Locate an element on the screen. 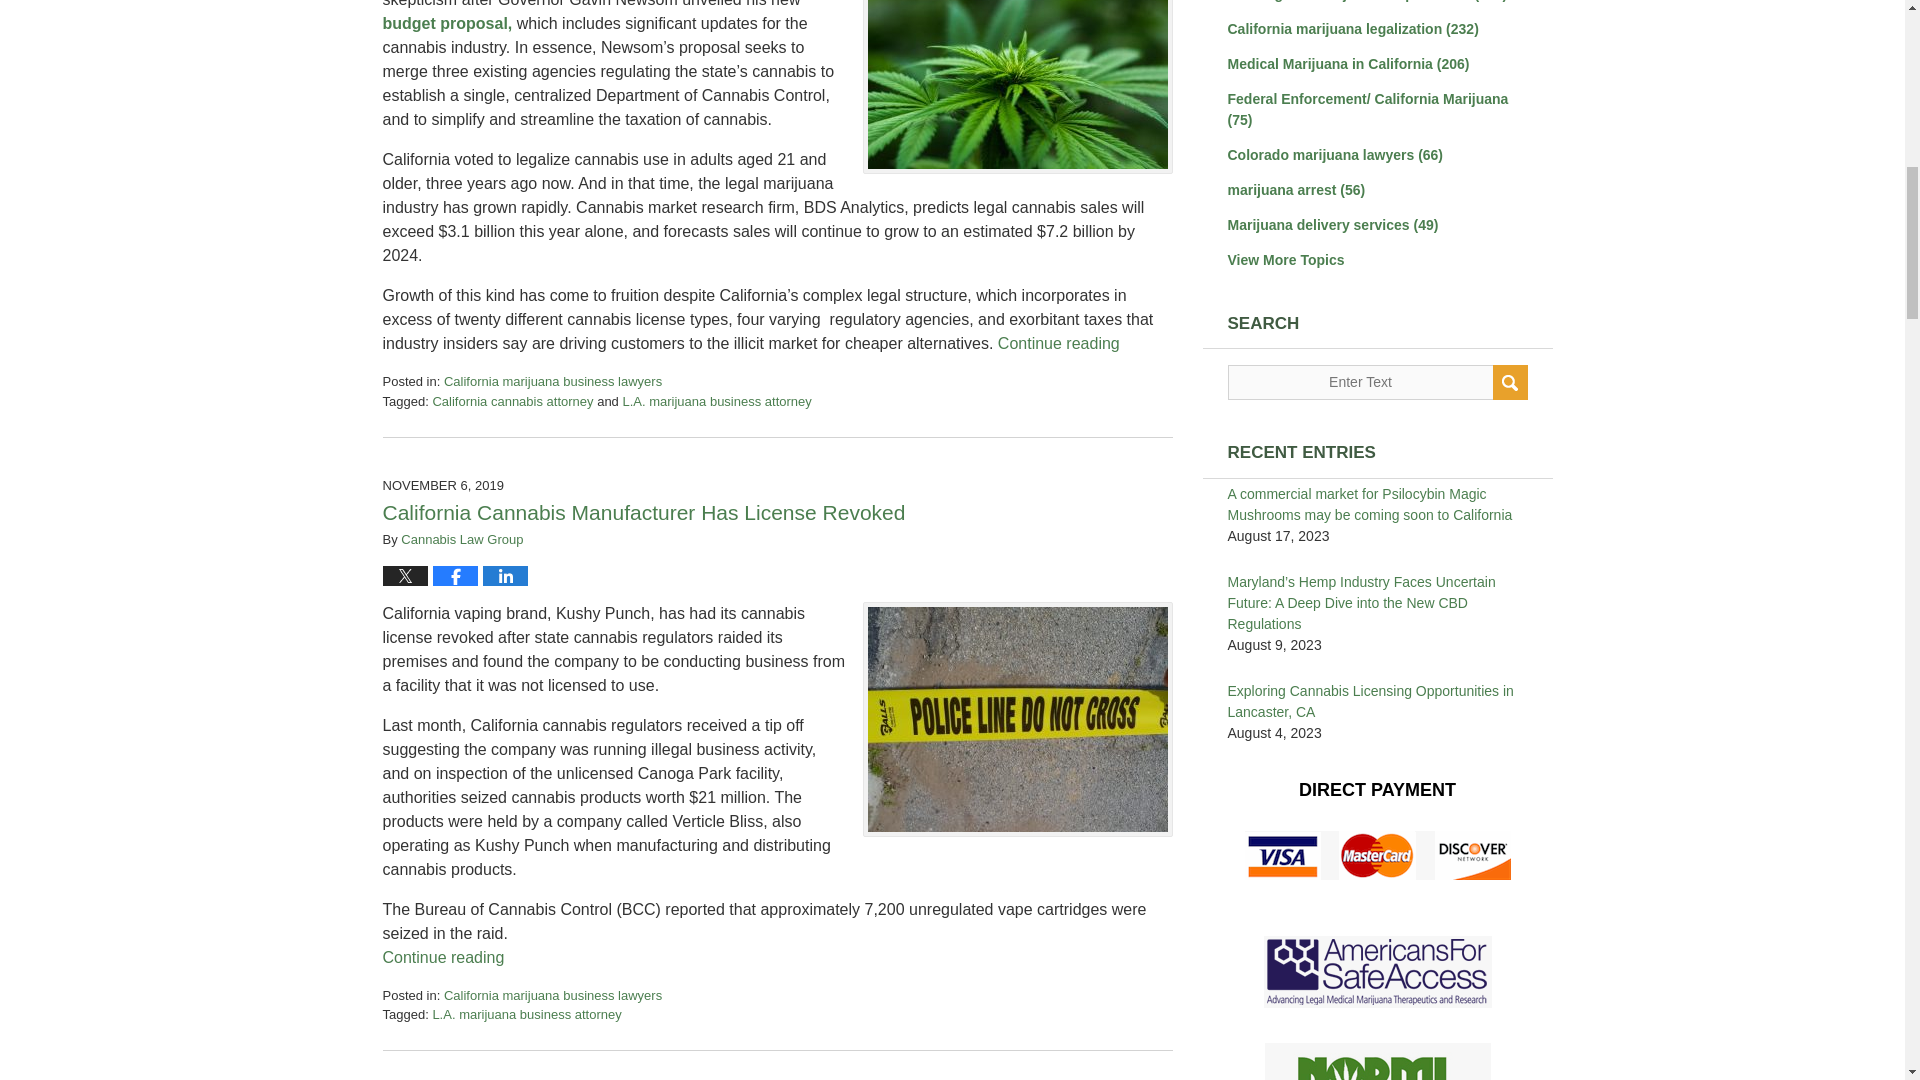 The width and height of the screenshot is (1920, 1080). View all posts tagged with L.A. marijuana business attorney is located at coordinates (716, 402).